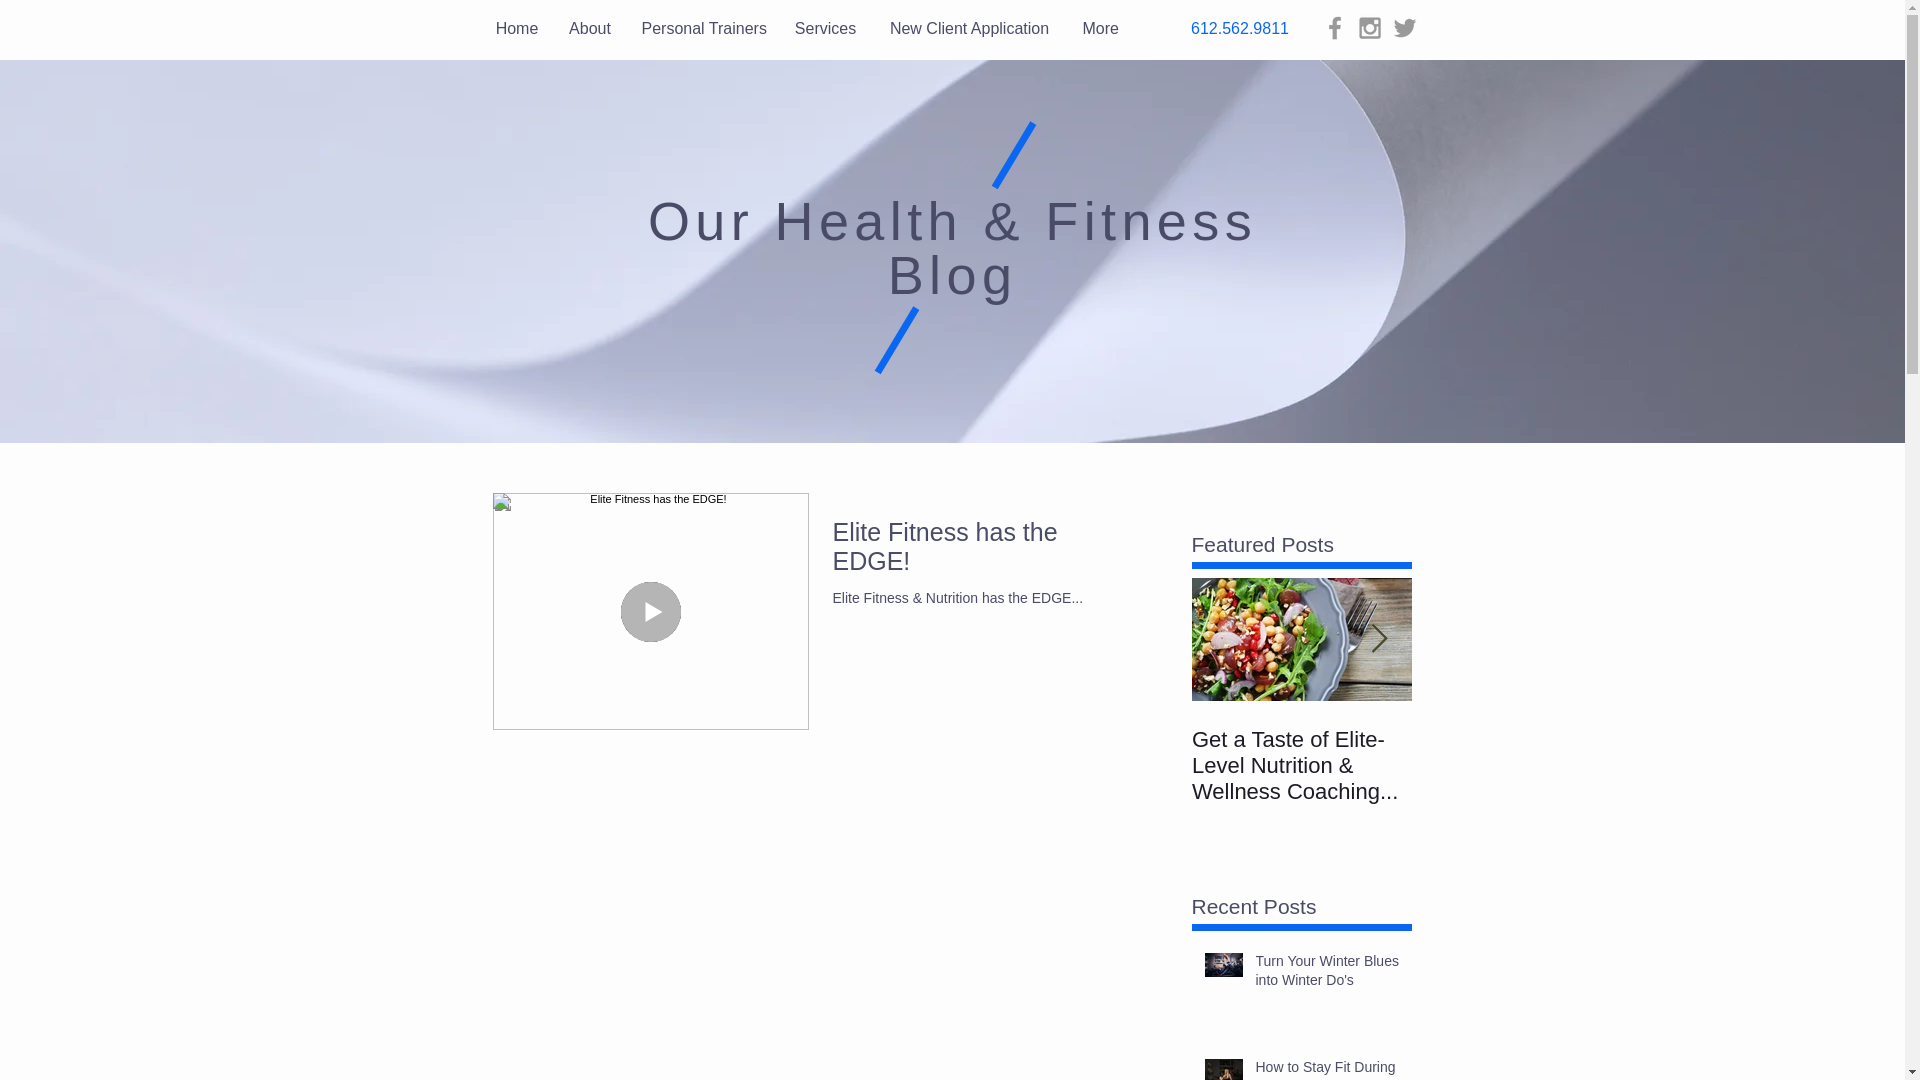 This screenshot has height=1080, width=1920. Describe the element at coordinates (825, 28) in the screenshot. I see `Services` at that location.